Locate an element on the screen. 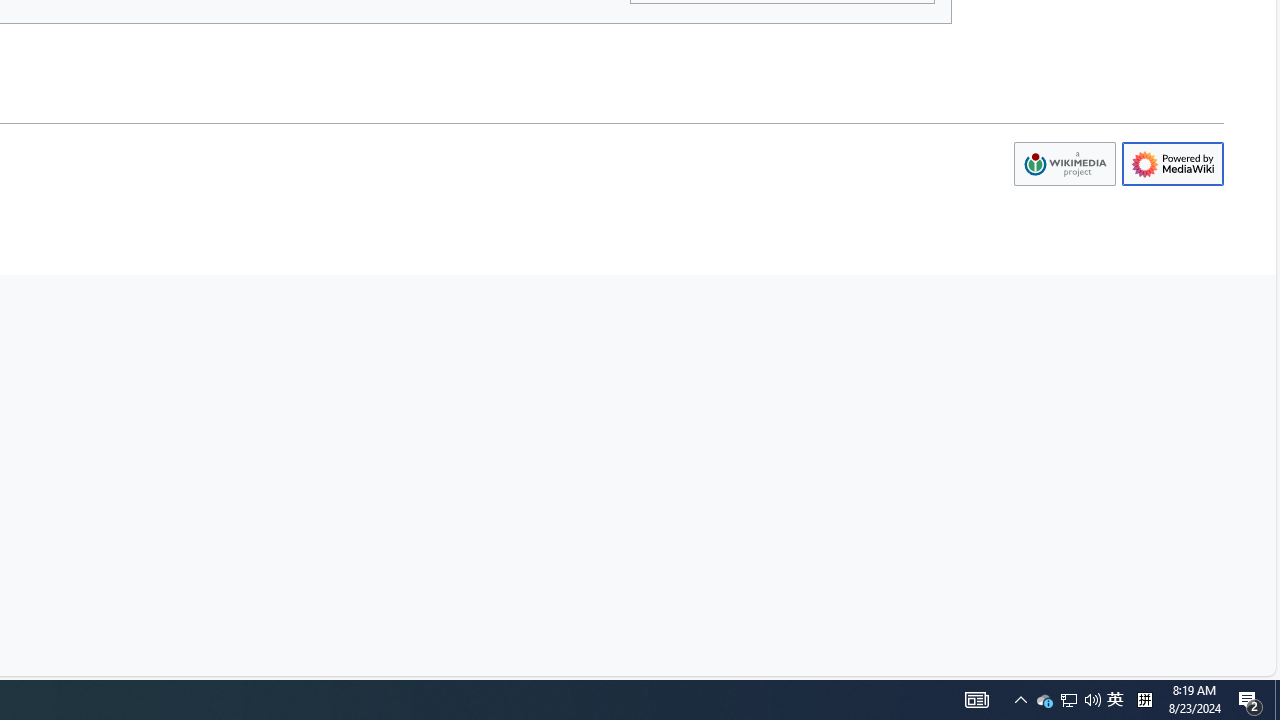  Powered by MediaWiki is located at coordinates (1172, 164).